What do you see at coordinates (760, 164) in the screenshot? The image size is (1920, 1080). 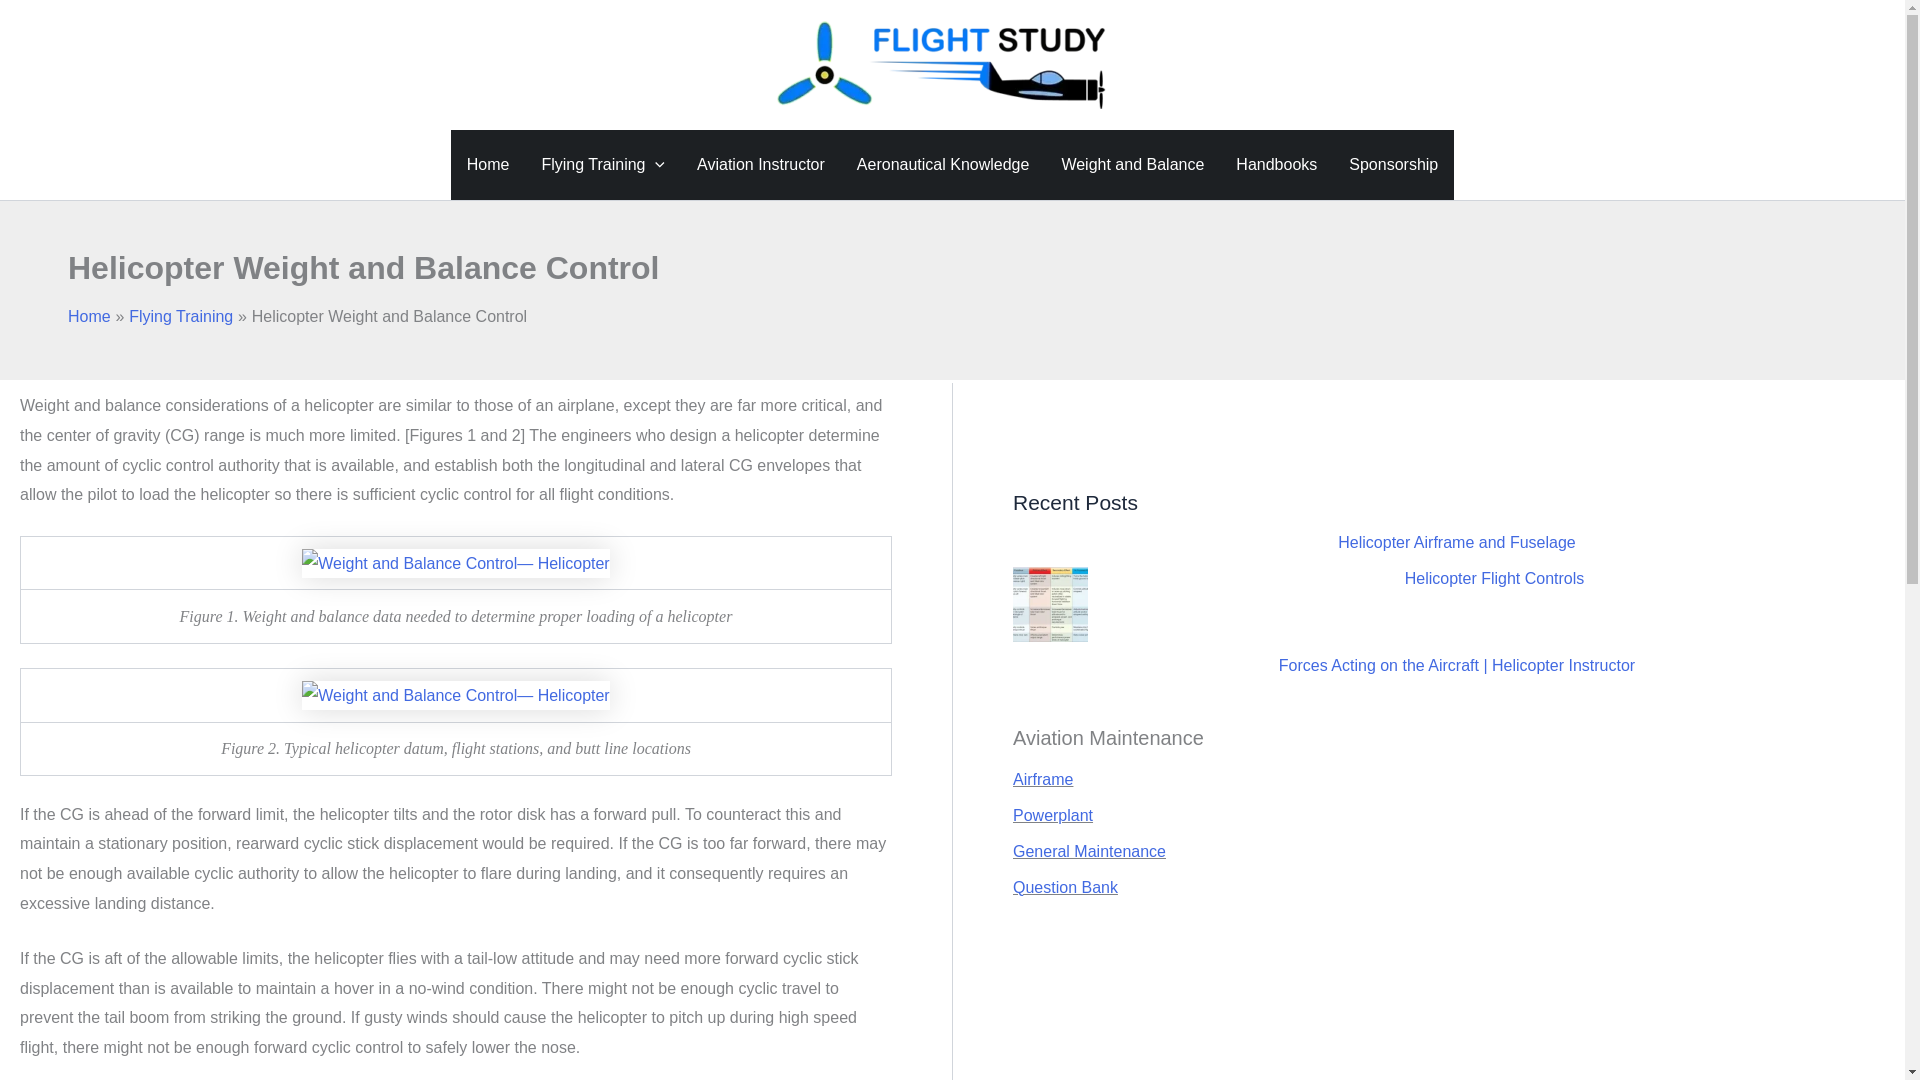 I see `Aviation Instructor` at bounding box center [760, 164].